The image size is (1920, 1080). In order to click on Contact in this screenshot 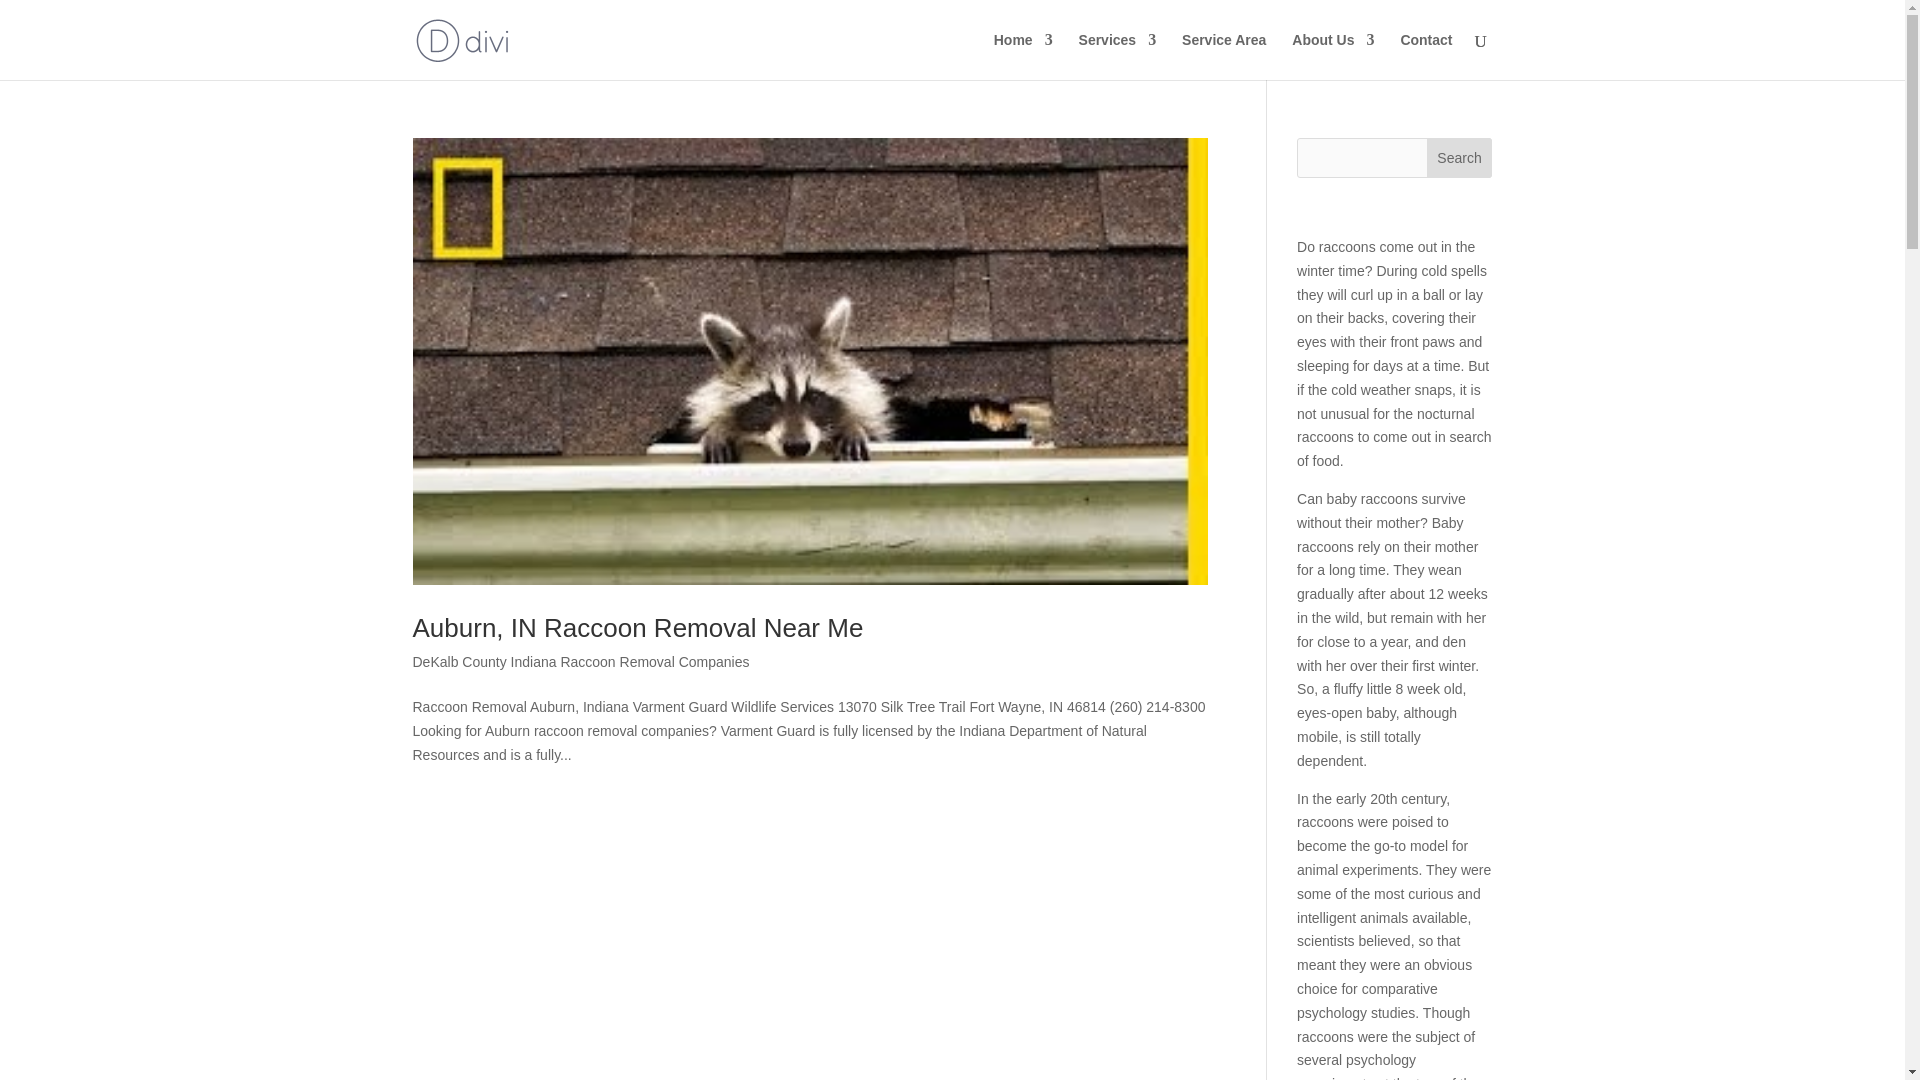, I will do `click(1425, 56)`.